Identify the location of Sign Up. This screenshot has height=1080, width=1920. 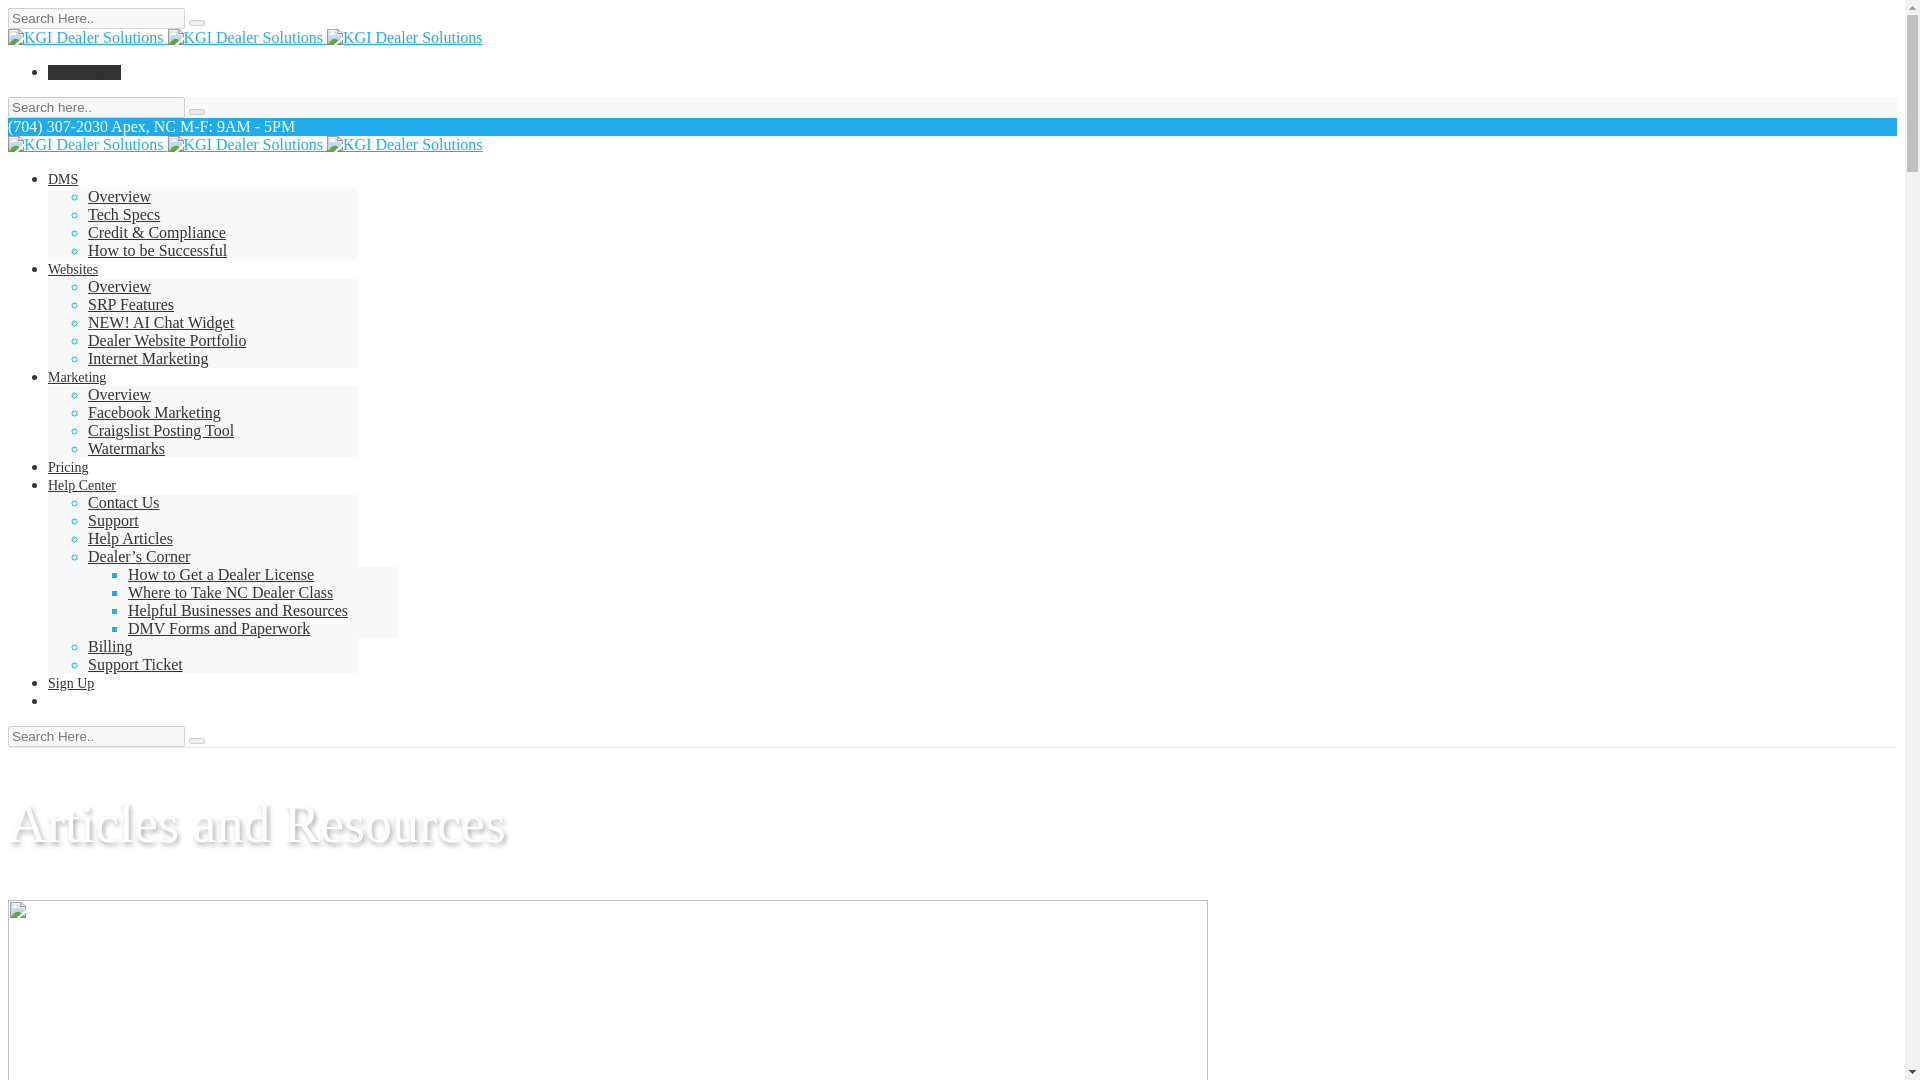
(71, 684).